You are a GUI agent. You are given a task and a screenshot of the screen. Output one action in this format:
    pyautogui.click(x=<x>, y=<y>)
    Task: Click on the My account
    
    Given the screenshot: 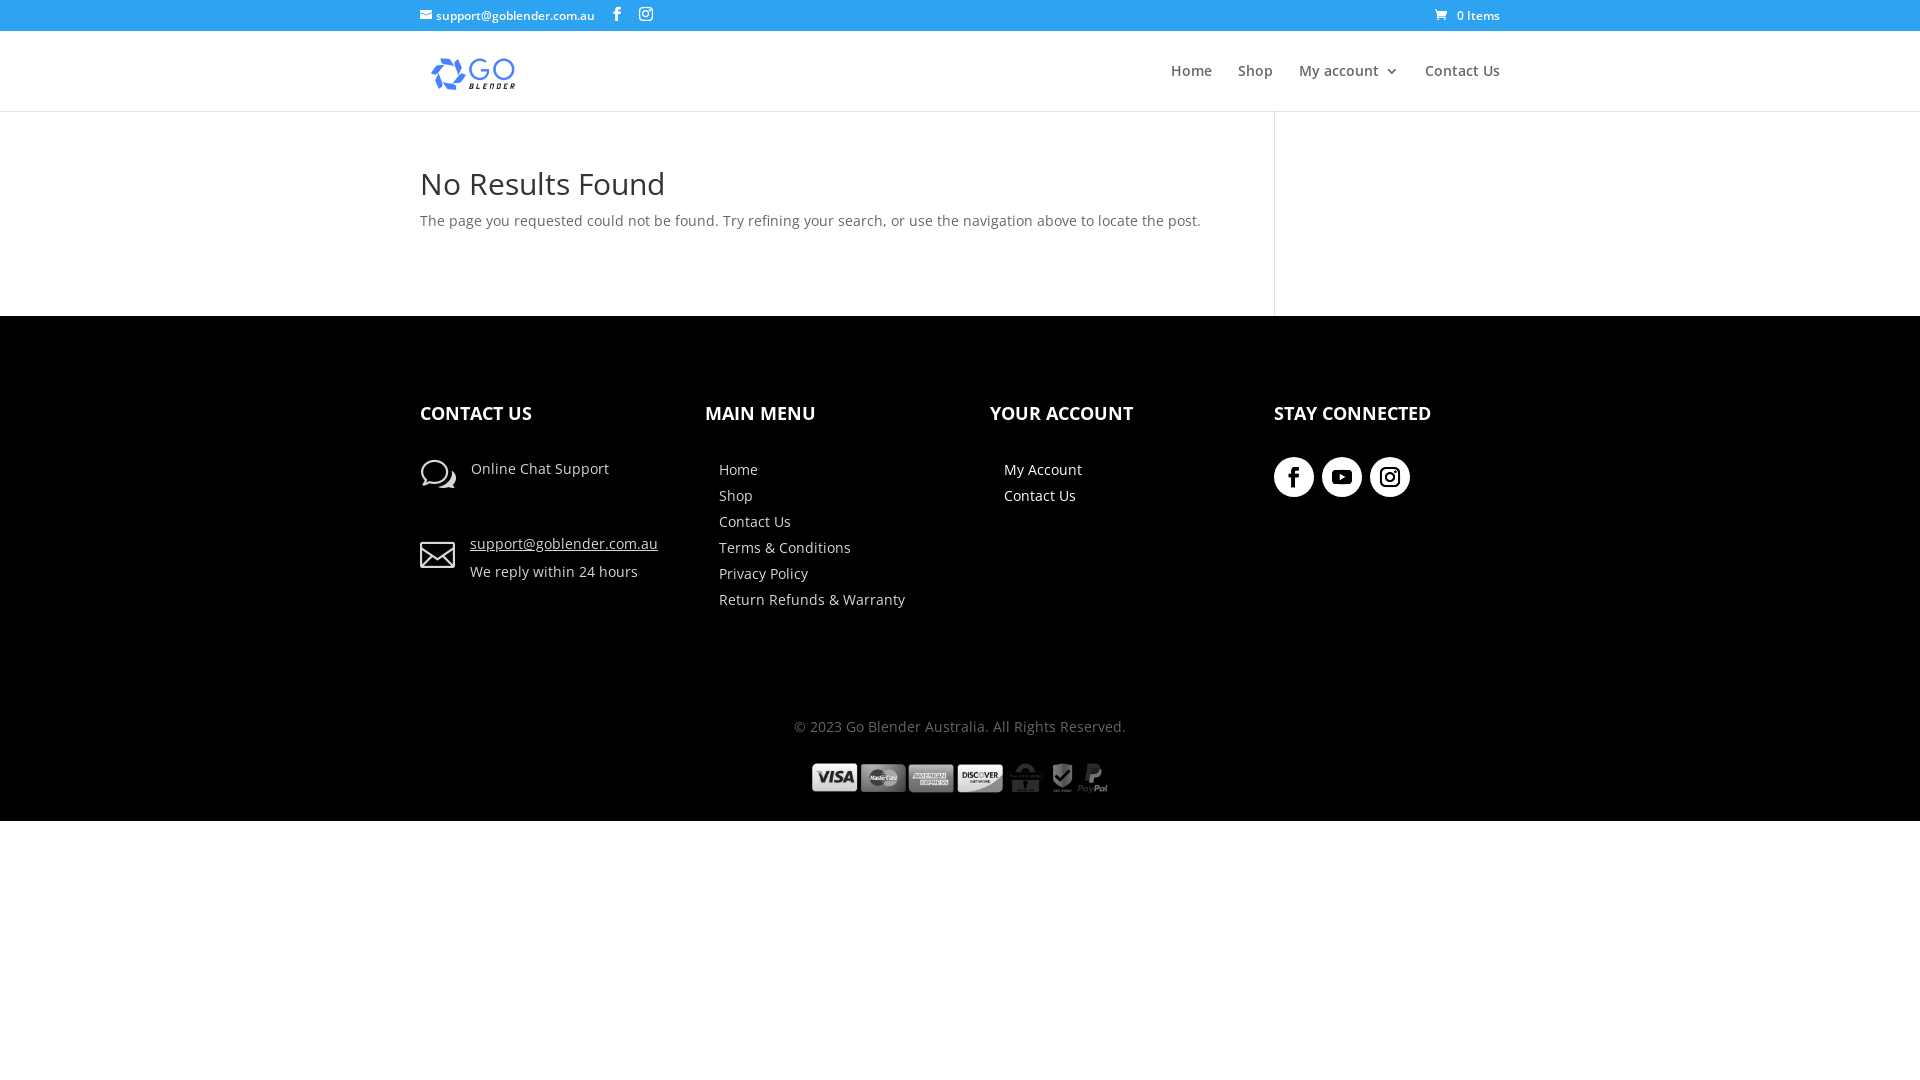 What is the action you would take?
    pyautogui.click(x=1349, y=88)
    